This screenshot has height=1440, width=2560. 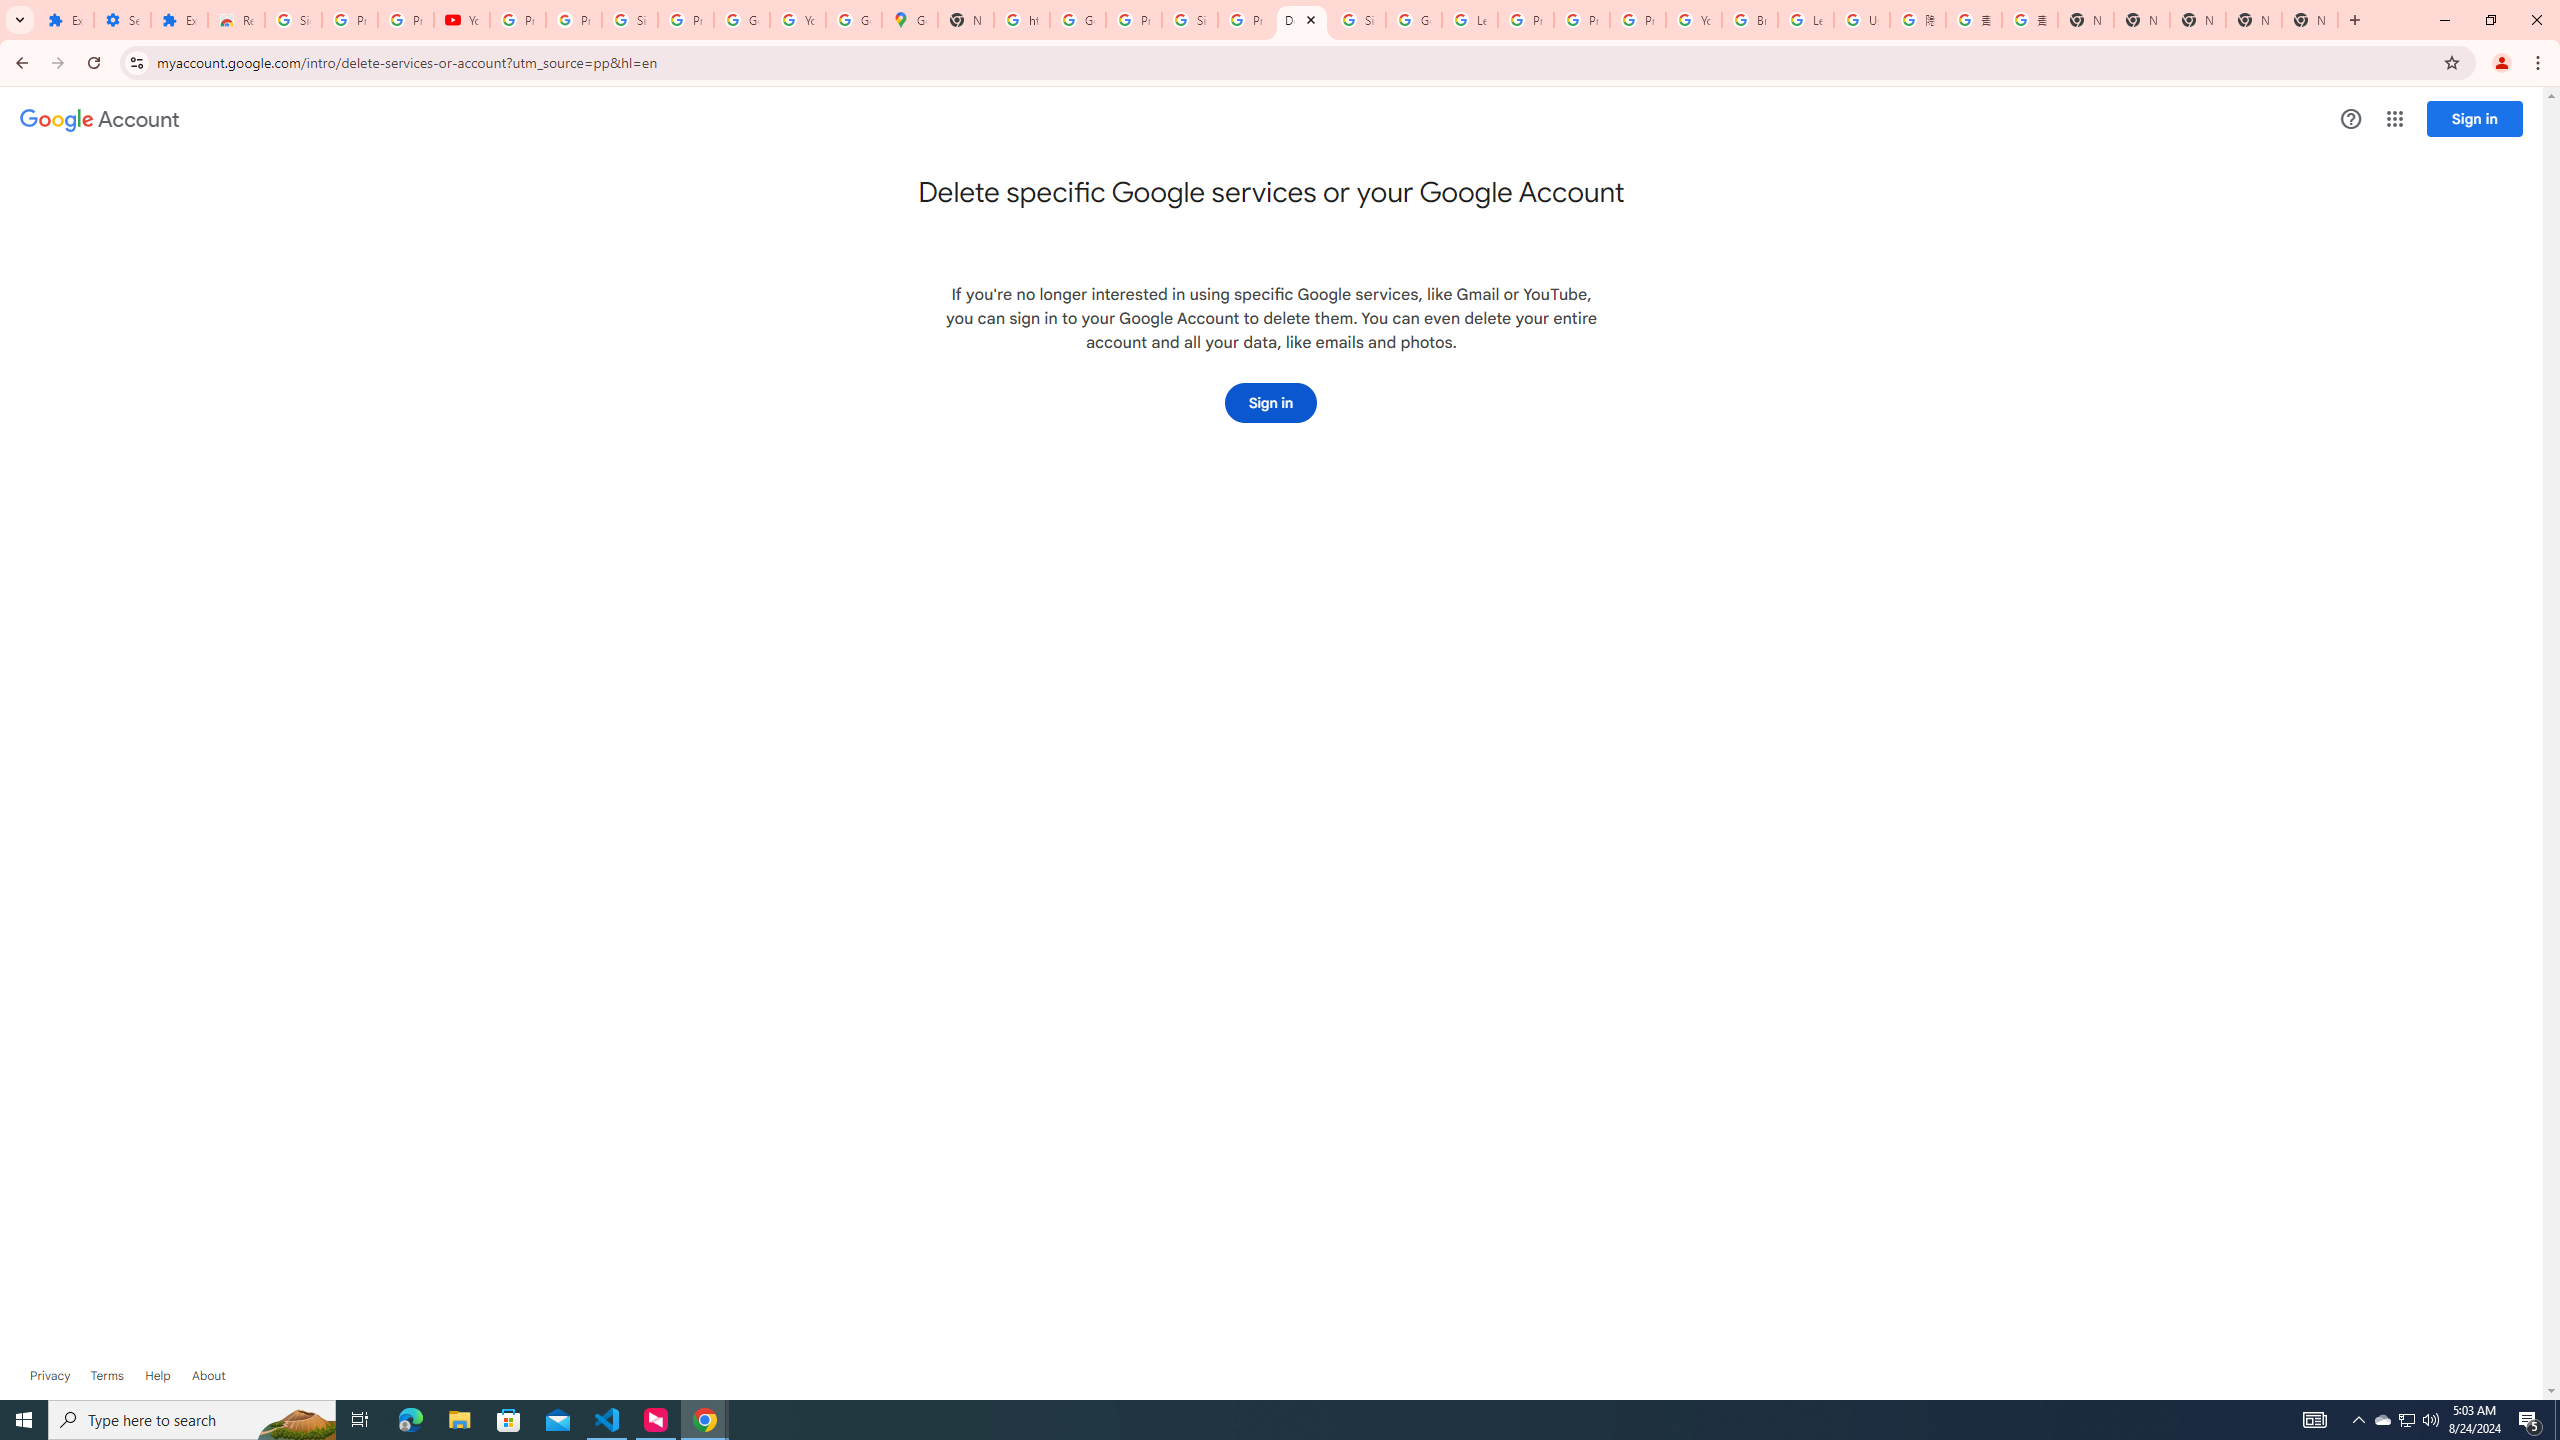 I want to click on View site information, so click(x=136, y=62).